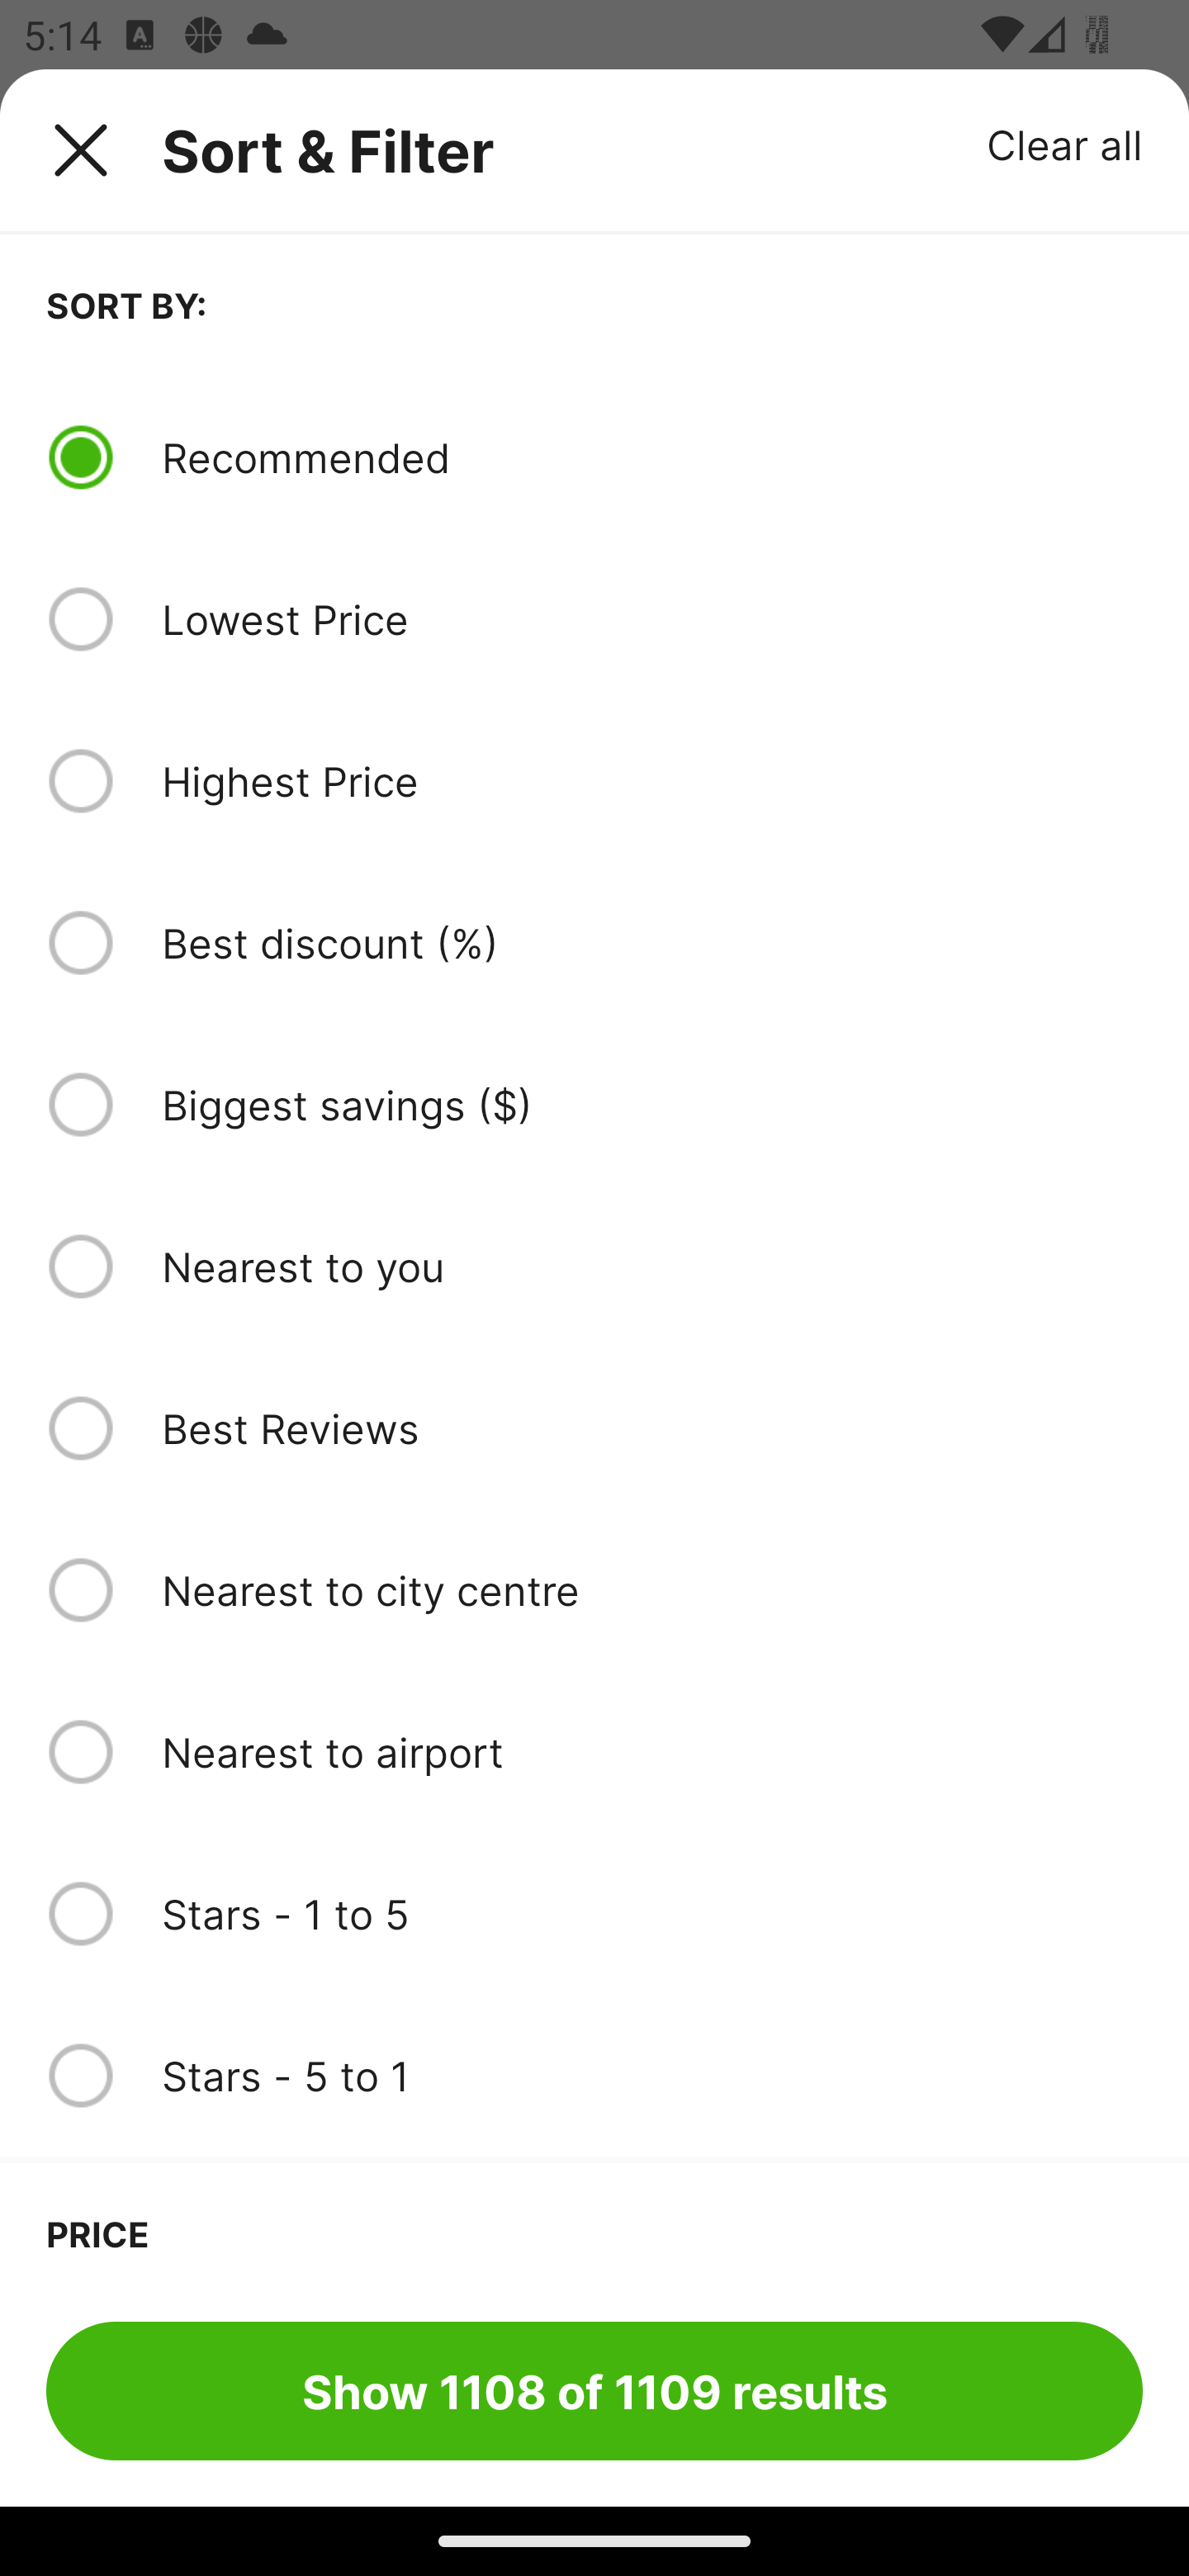 This screenshot has height=2576, width=1189. I want to click on Recommended , so click(651, 457).